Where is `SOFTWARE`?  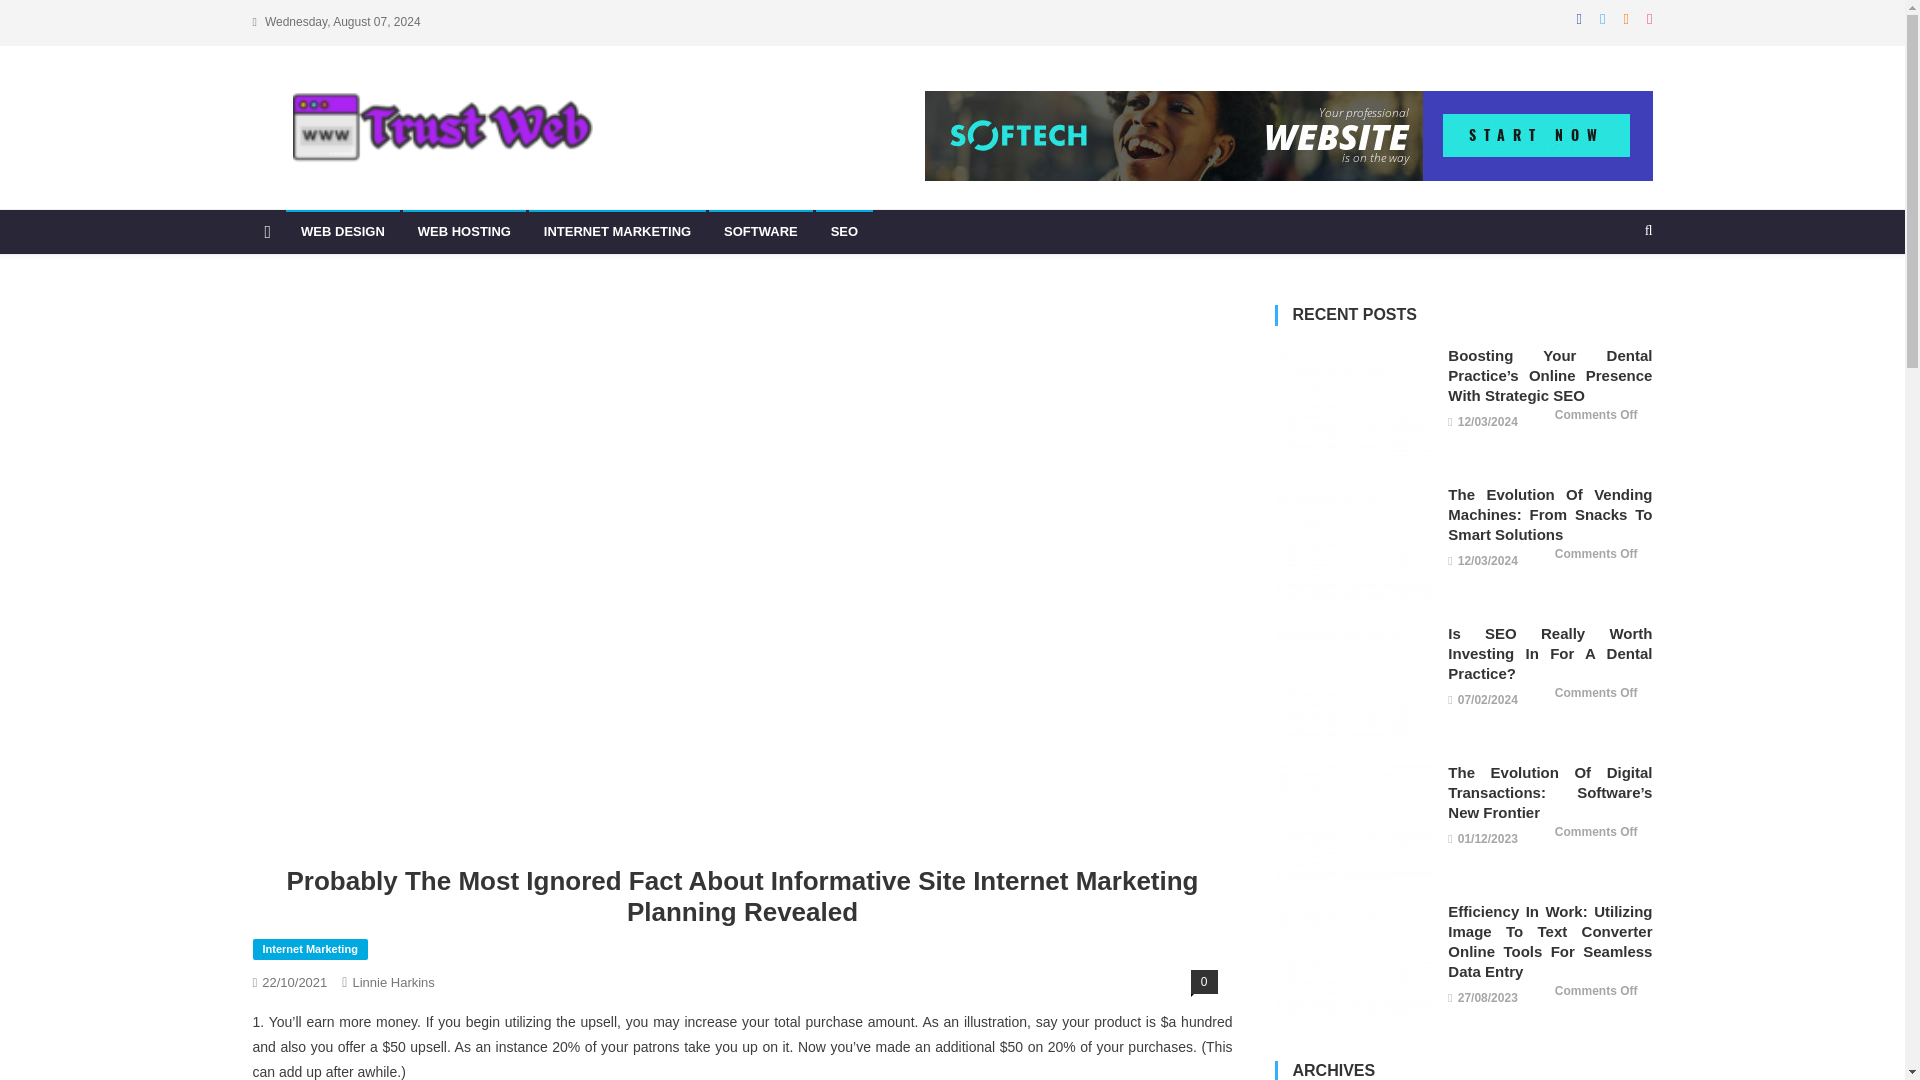
SOFTWARE is located at coordinates (760, 231).